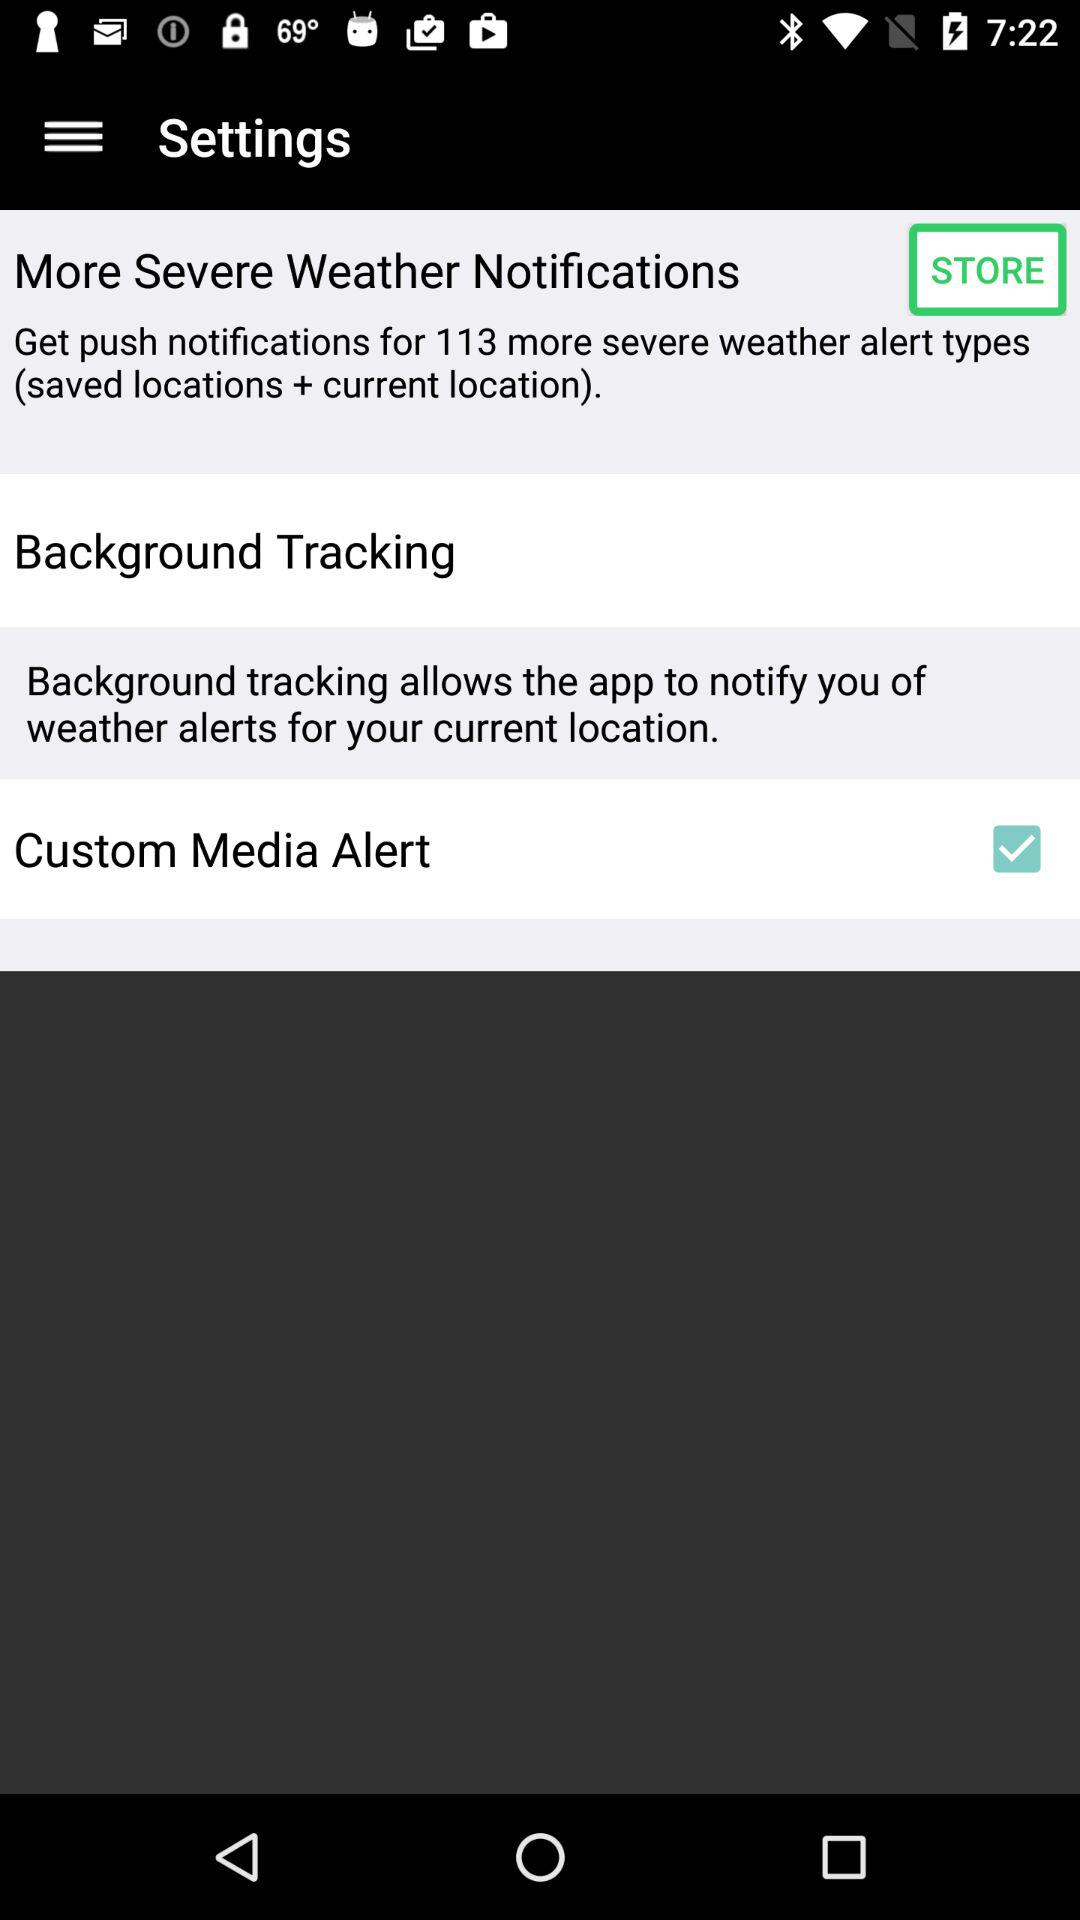  I want to click on click icon next to custom media alert, so click(1016, 848).